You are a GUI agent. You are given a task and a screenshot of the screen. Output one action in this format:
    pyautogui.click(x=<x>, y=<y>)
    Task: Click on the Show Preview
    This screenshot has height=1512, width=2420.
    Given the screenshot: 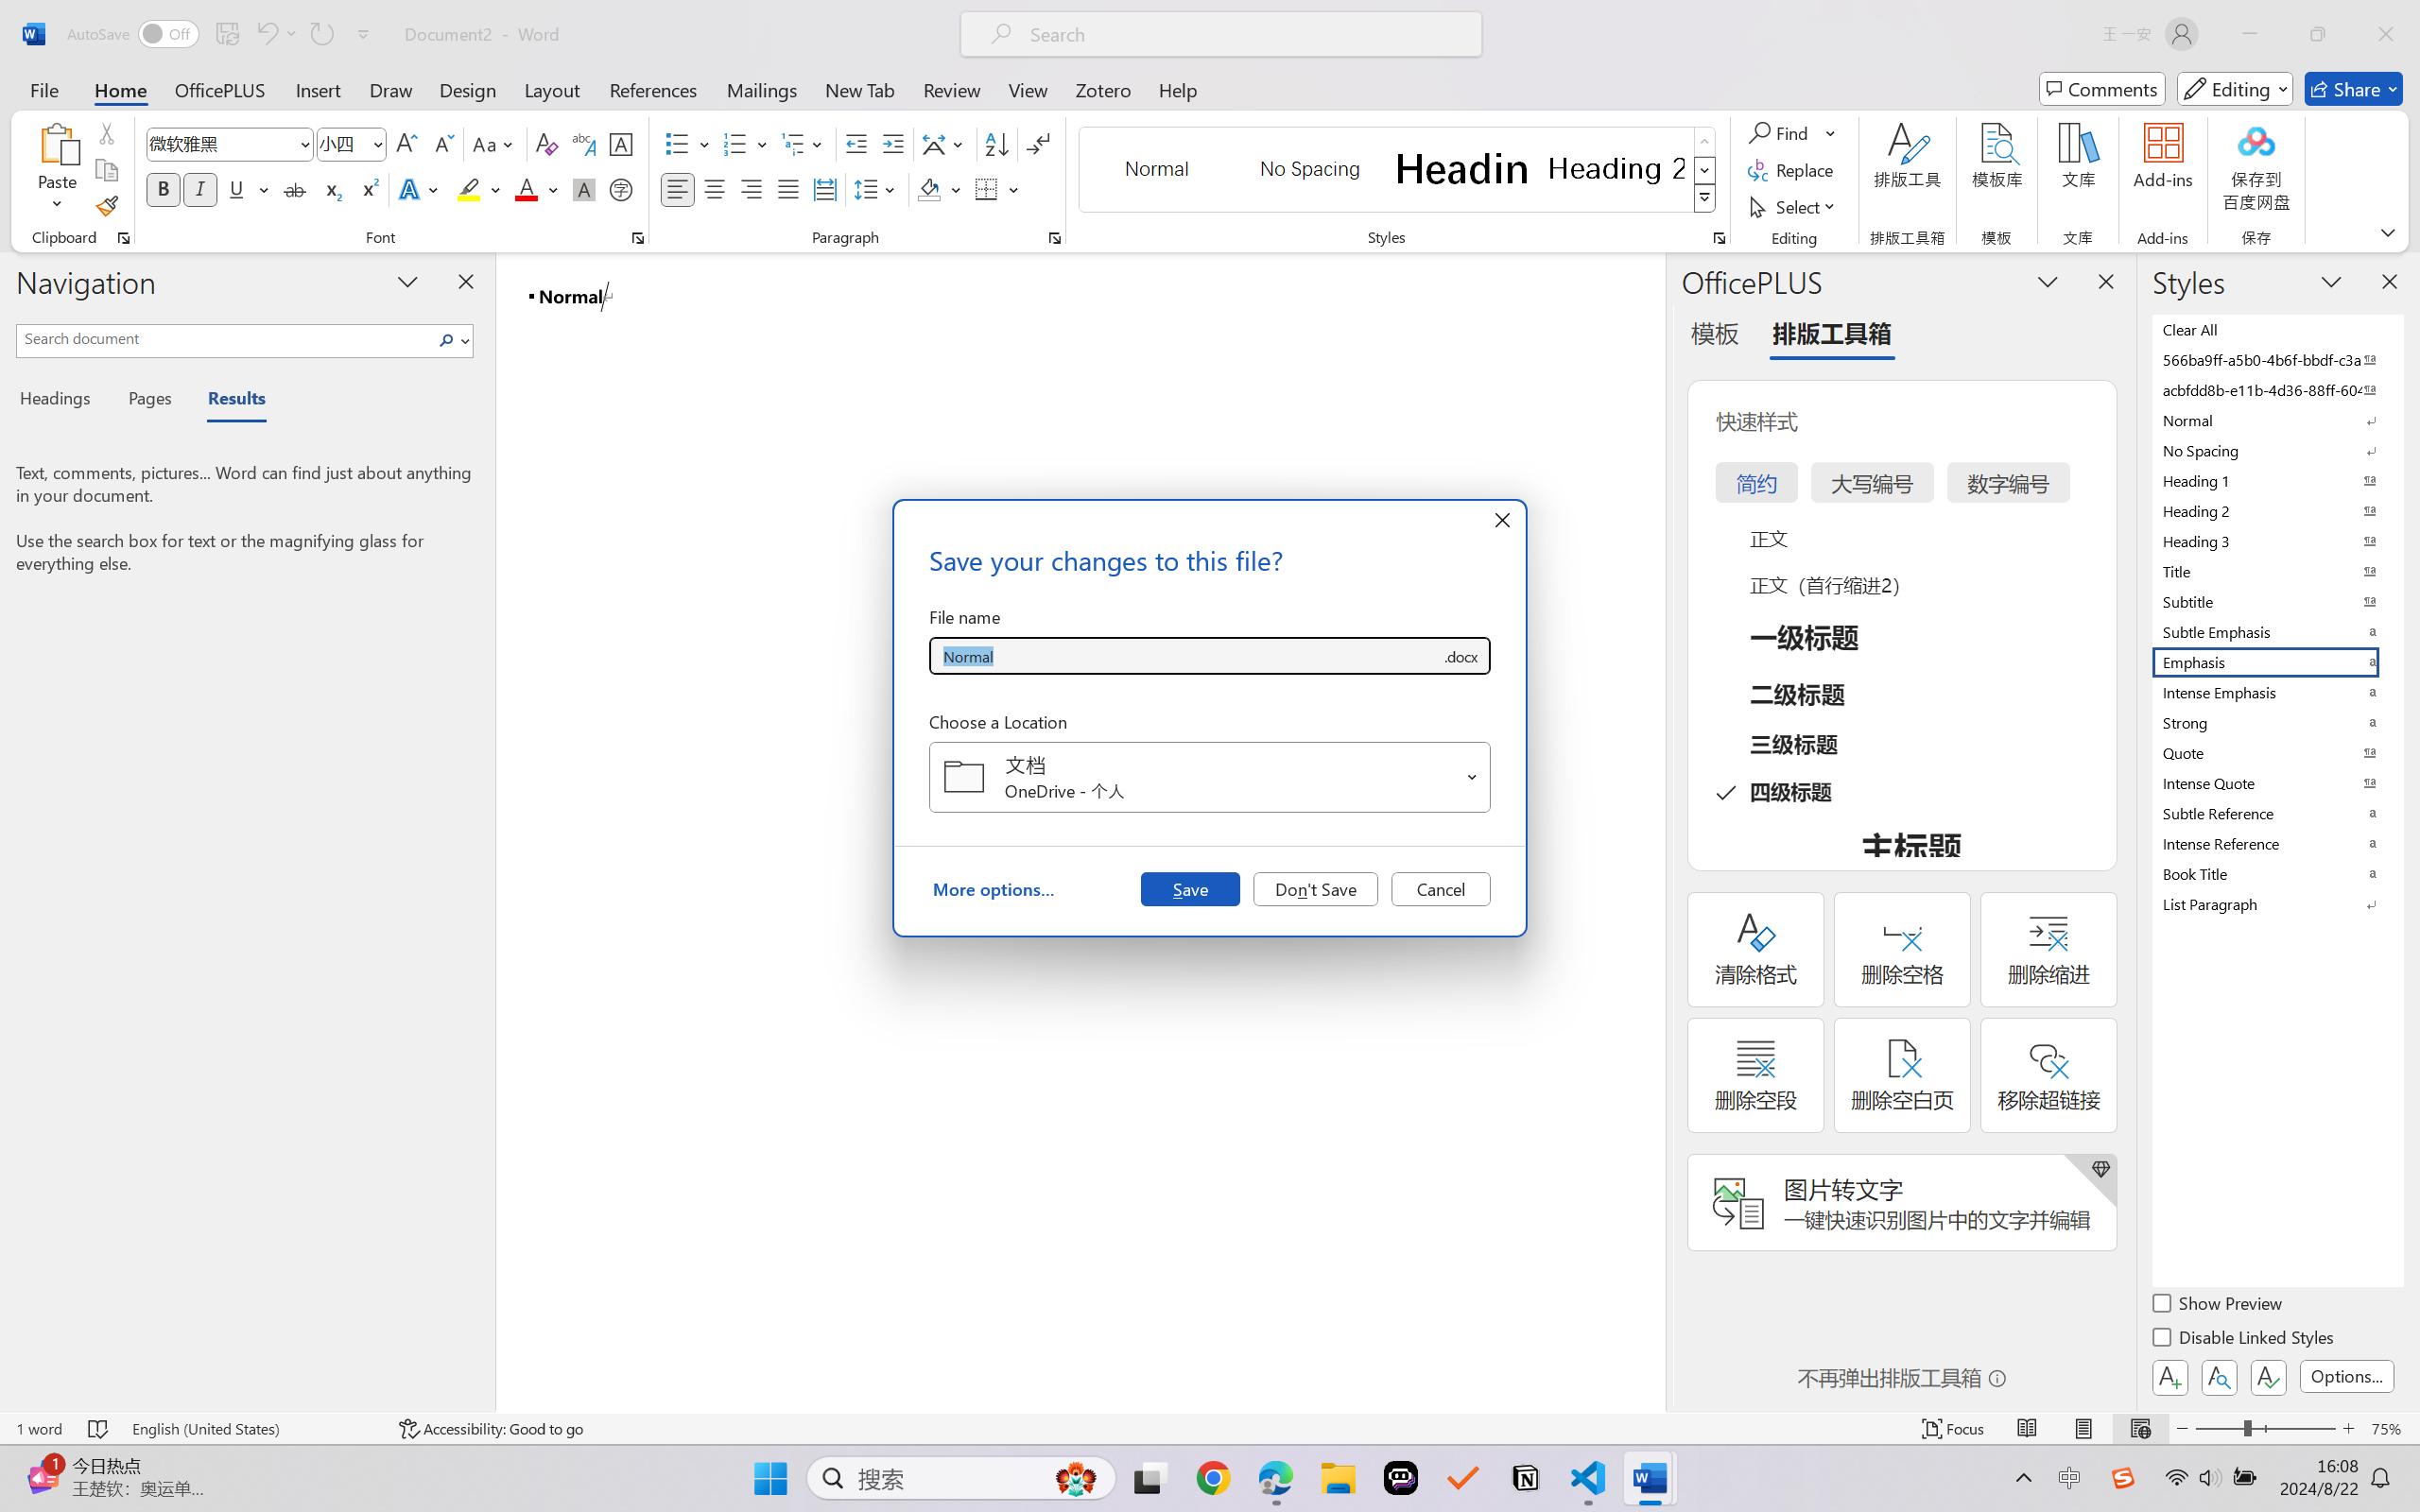 What is the action you would take?
    pyautogui.click(x=2219, y=1306)
    